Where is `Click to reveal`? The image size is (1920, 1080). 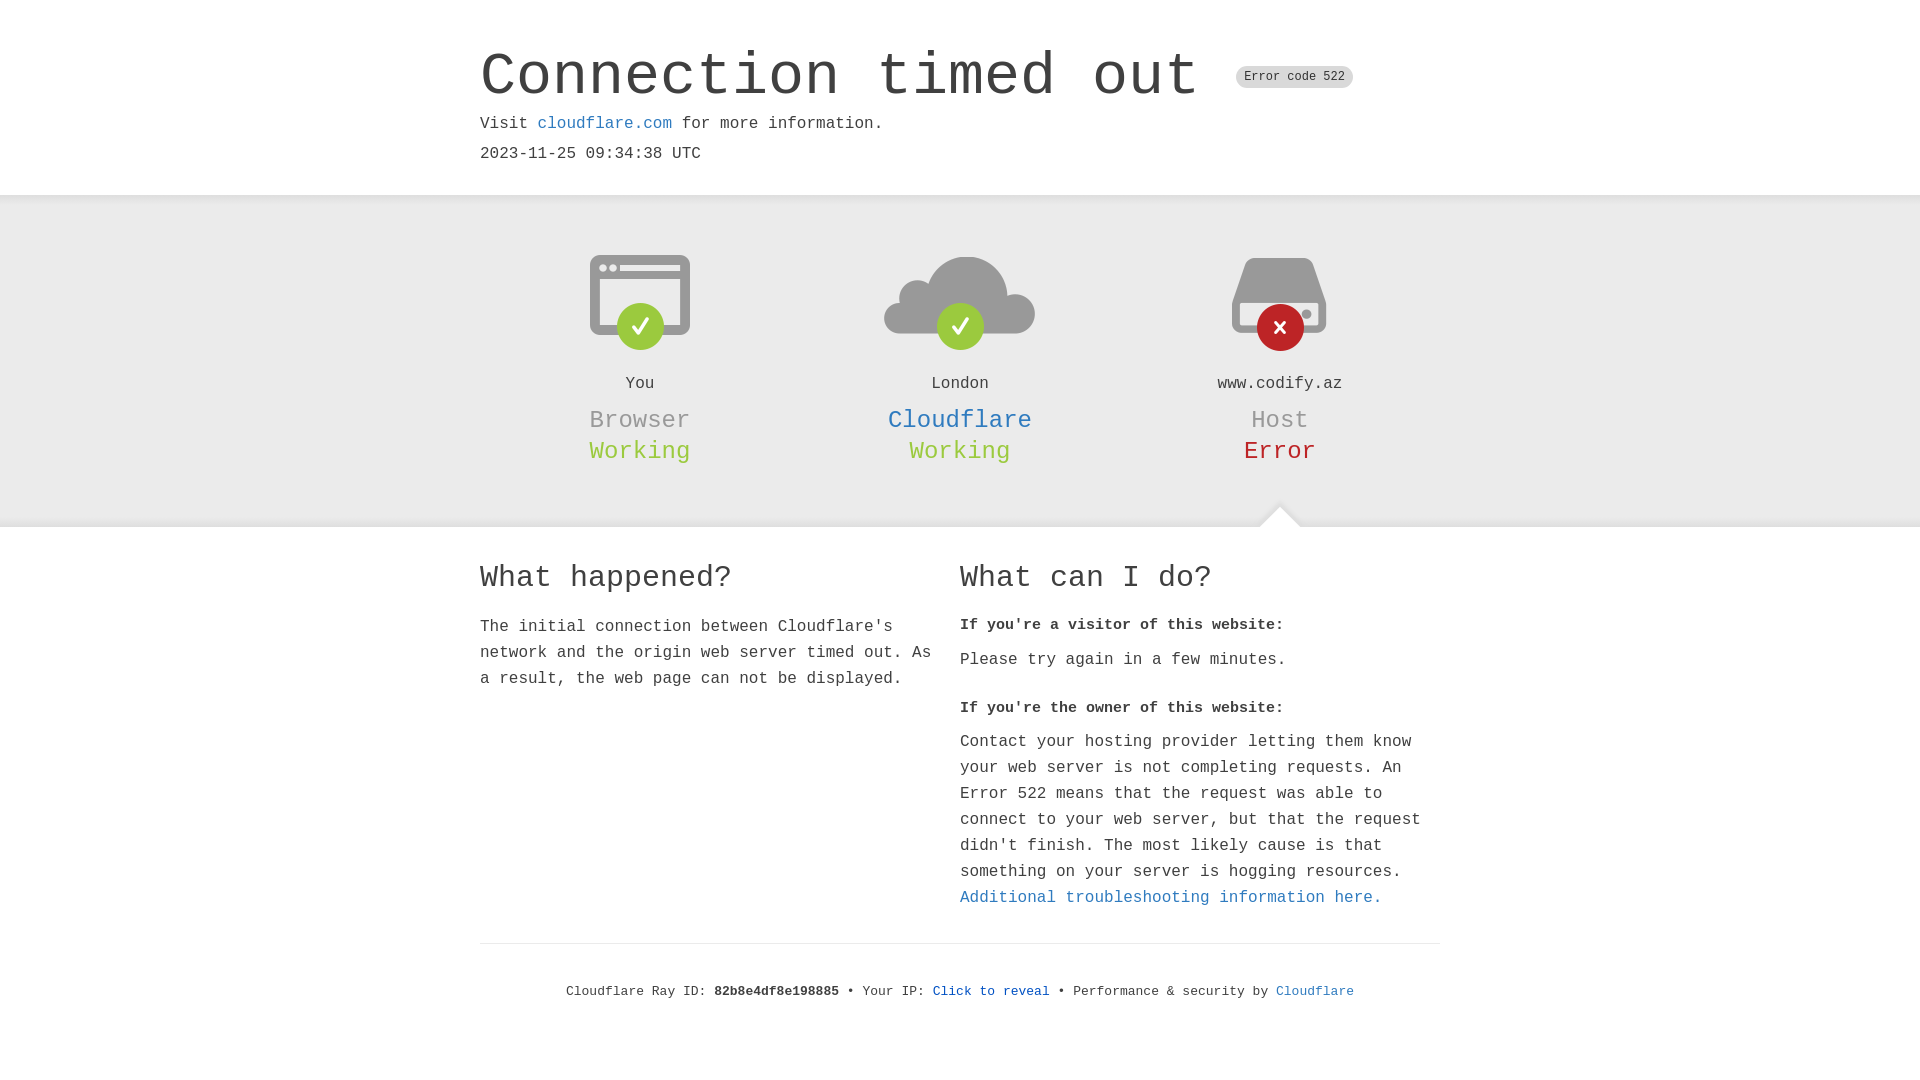 Click to reveal is located at coordinates (992, 992).